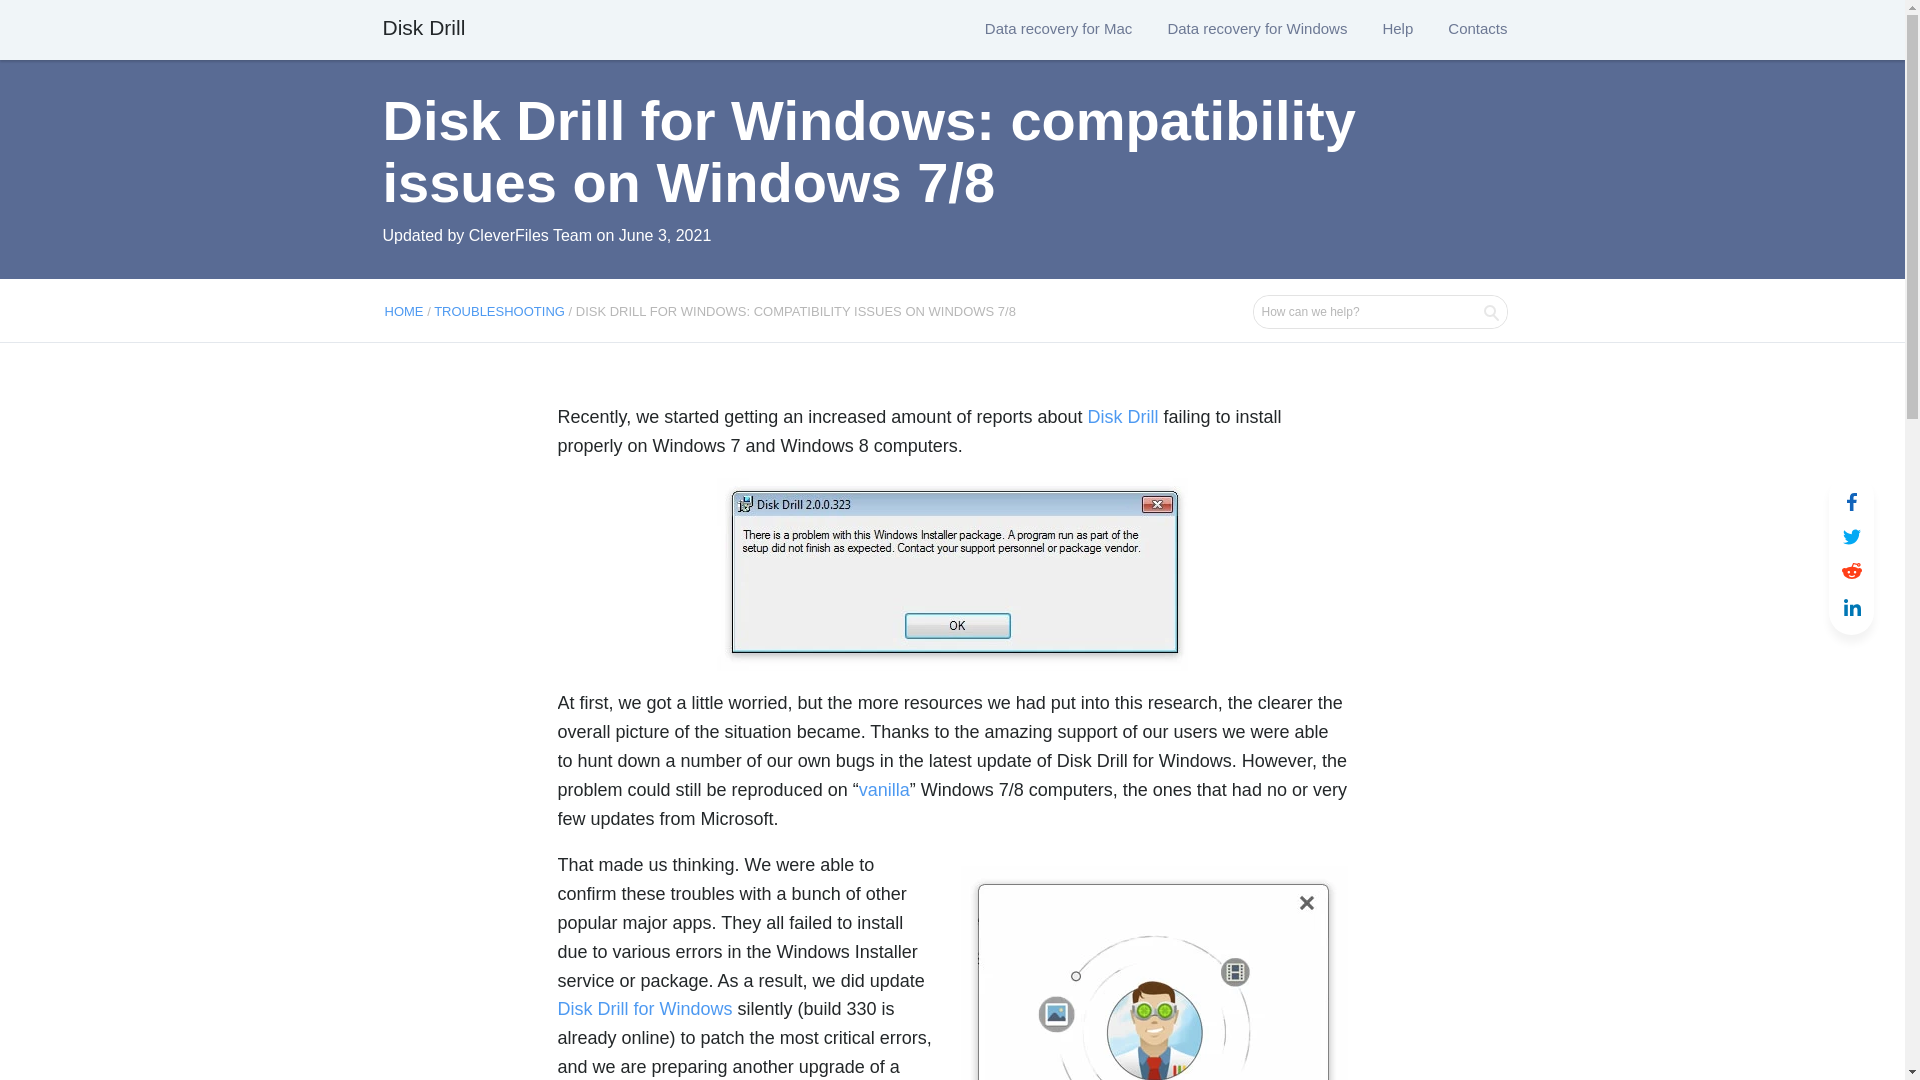  What do you see at coordinates (423, 28) in the screenshot?
I see `Disk Drill` at bounding box center [423, 28].